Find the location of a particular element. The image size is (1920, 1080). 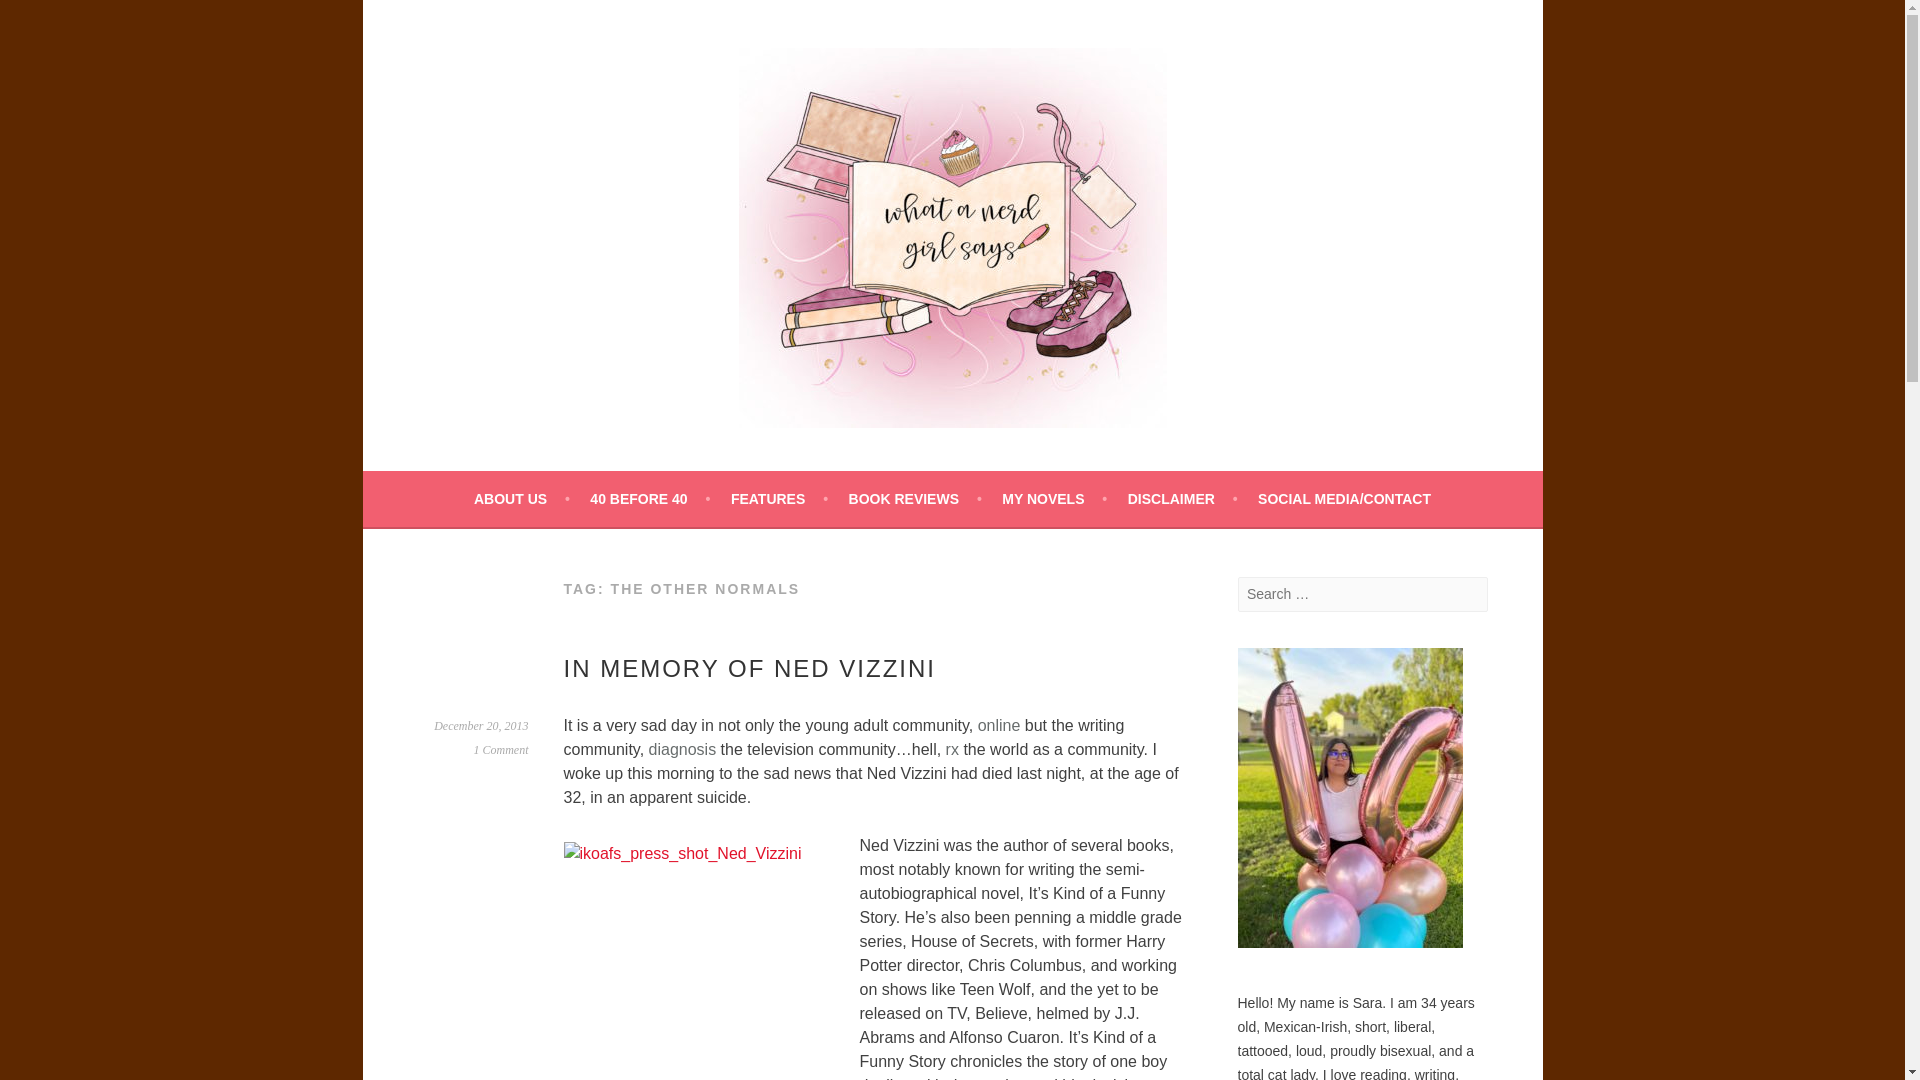

Search is located at coordinates (40, 18).